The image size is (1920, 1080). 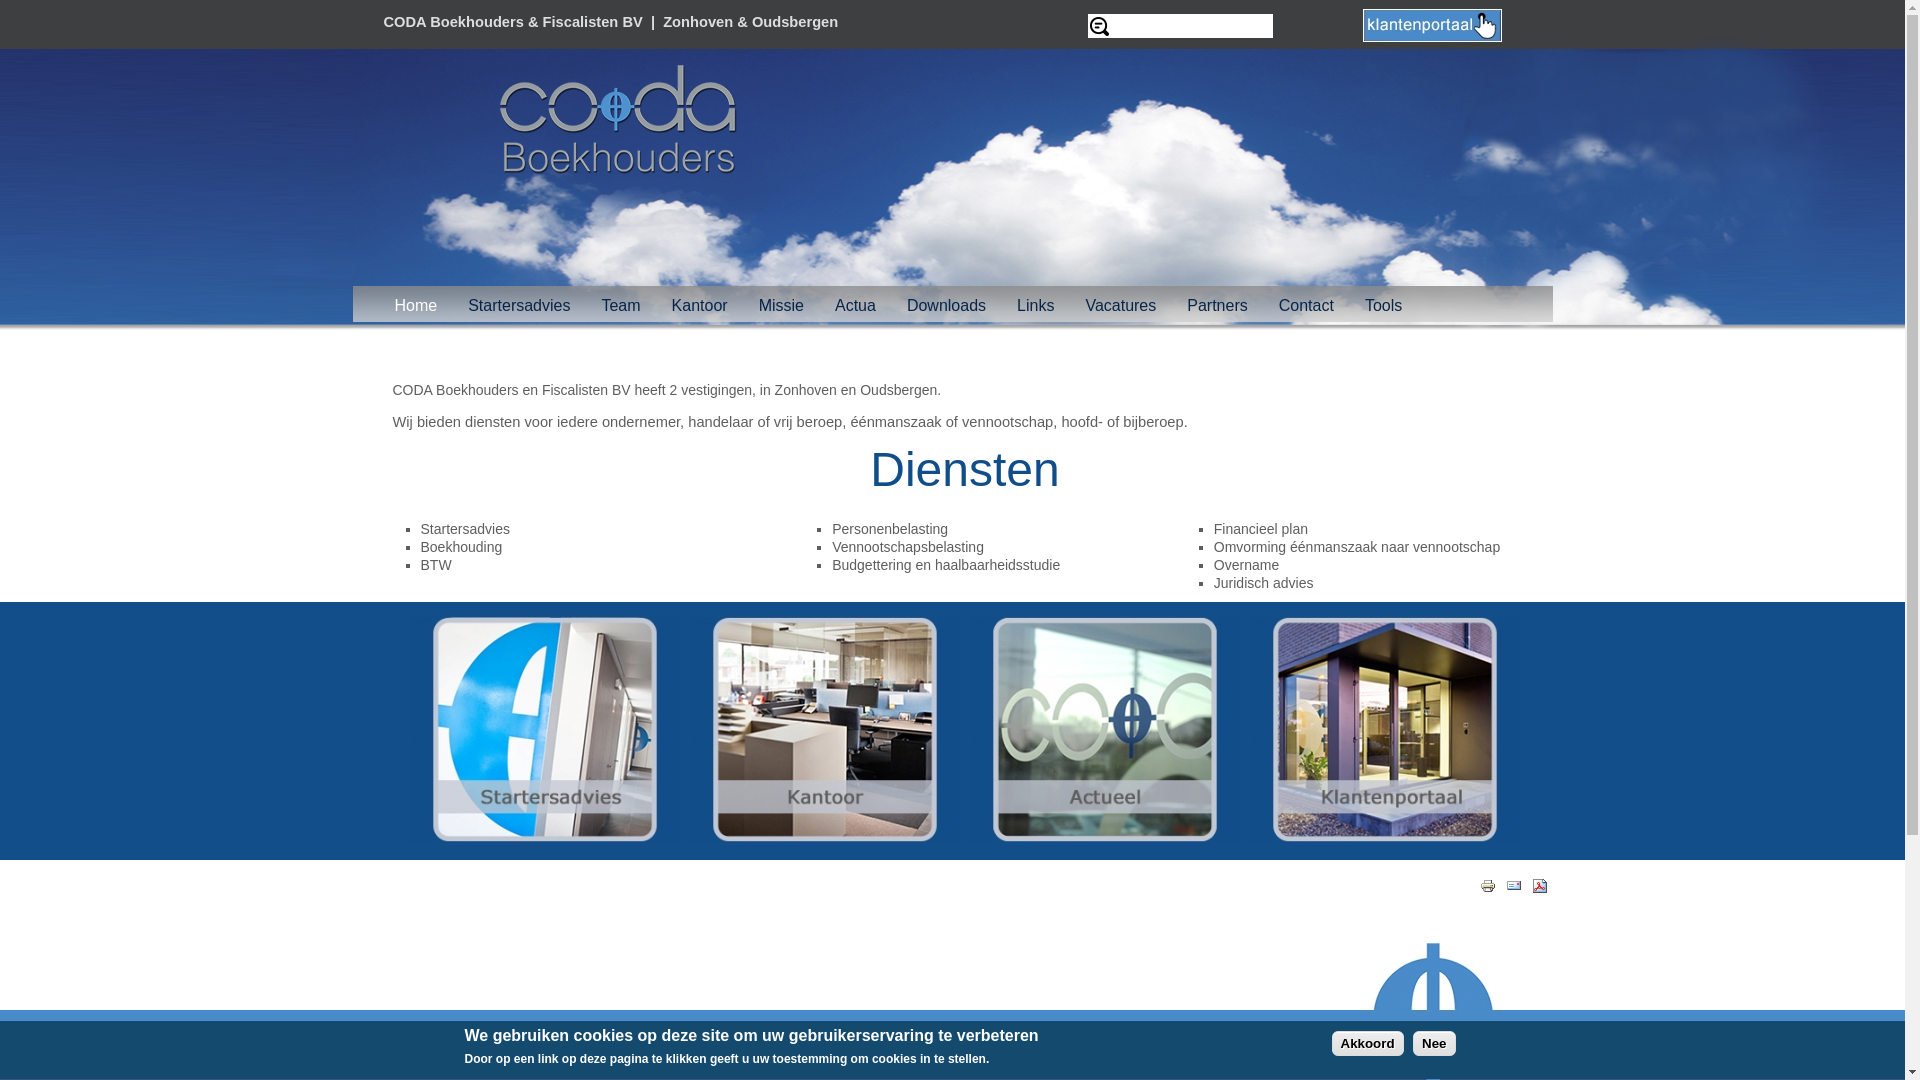 What do you see at coordinates (1514, 886) in the screenshot?
I see `Stuur naar een vriend` at bounding box center [1514, 886].